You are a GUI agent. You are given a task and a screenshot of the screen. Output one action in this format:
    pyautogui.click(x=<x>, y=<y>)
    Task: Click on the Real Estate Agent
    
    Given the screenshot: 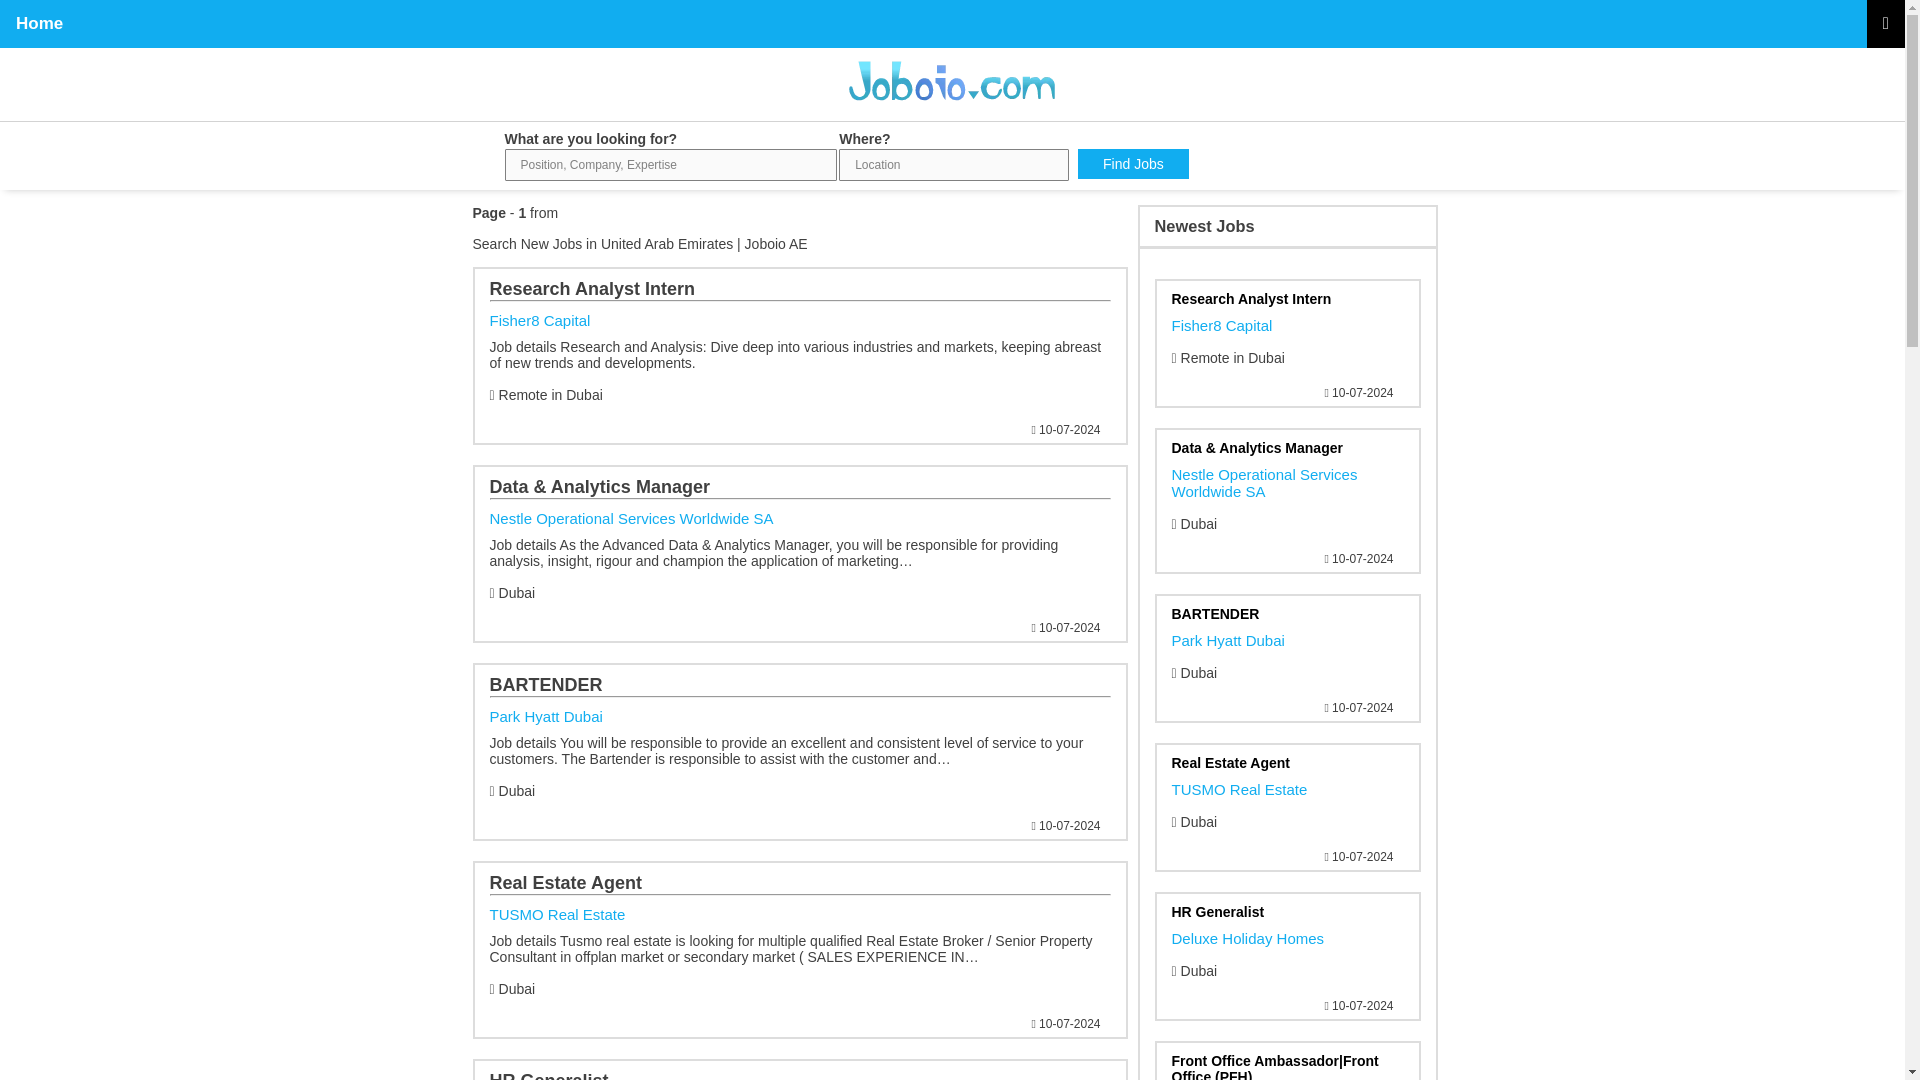 What is the action you would take?
    pyautogui.click(x=1287, y=784)
    